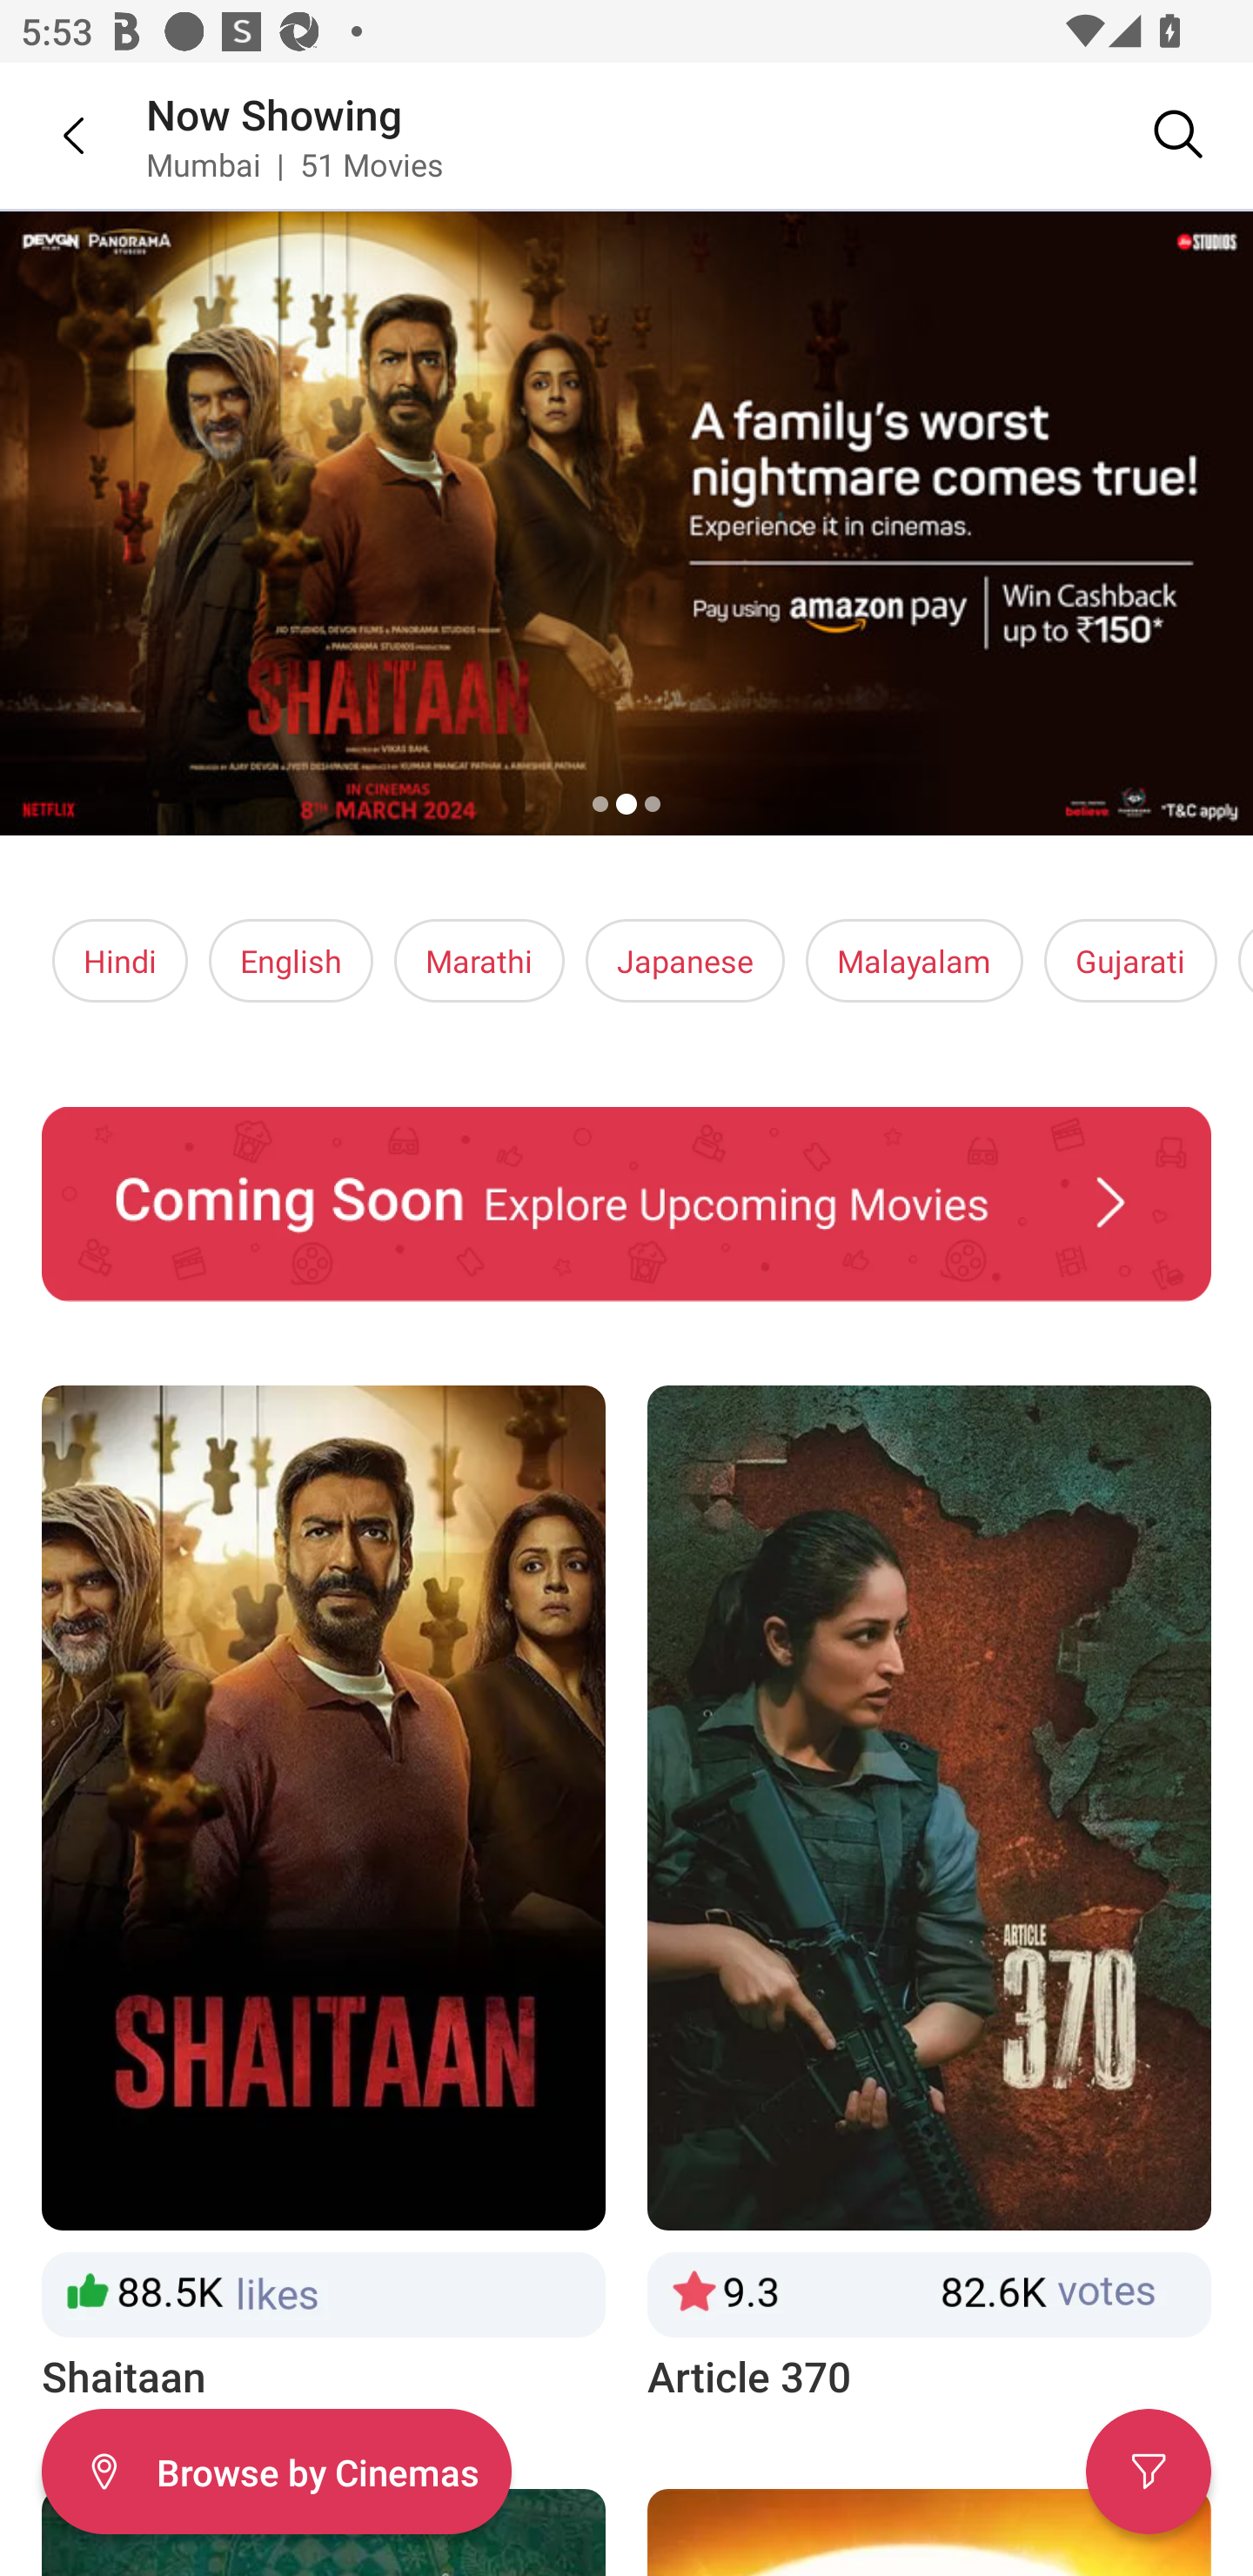 The height and width of the screenshot is (2576, 1253). What do you see at coordinates (294, 164) in the screenshot?
I see `Mumbai  |  51 Movies` at bounding box center [294, 164].